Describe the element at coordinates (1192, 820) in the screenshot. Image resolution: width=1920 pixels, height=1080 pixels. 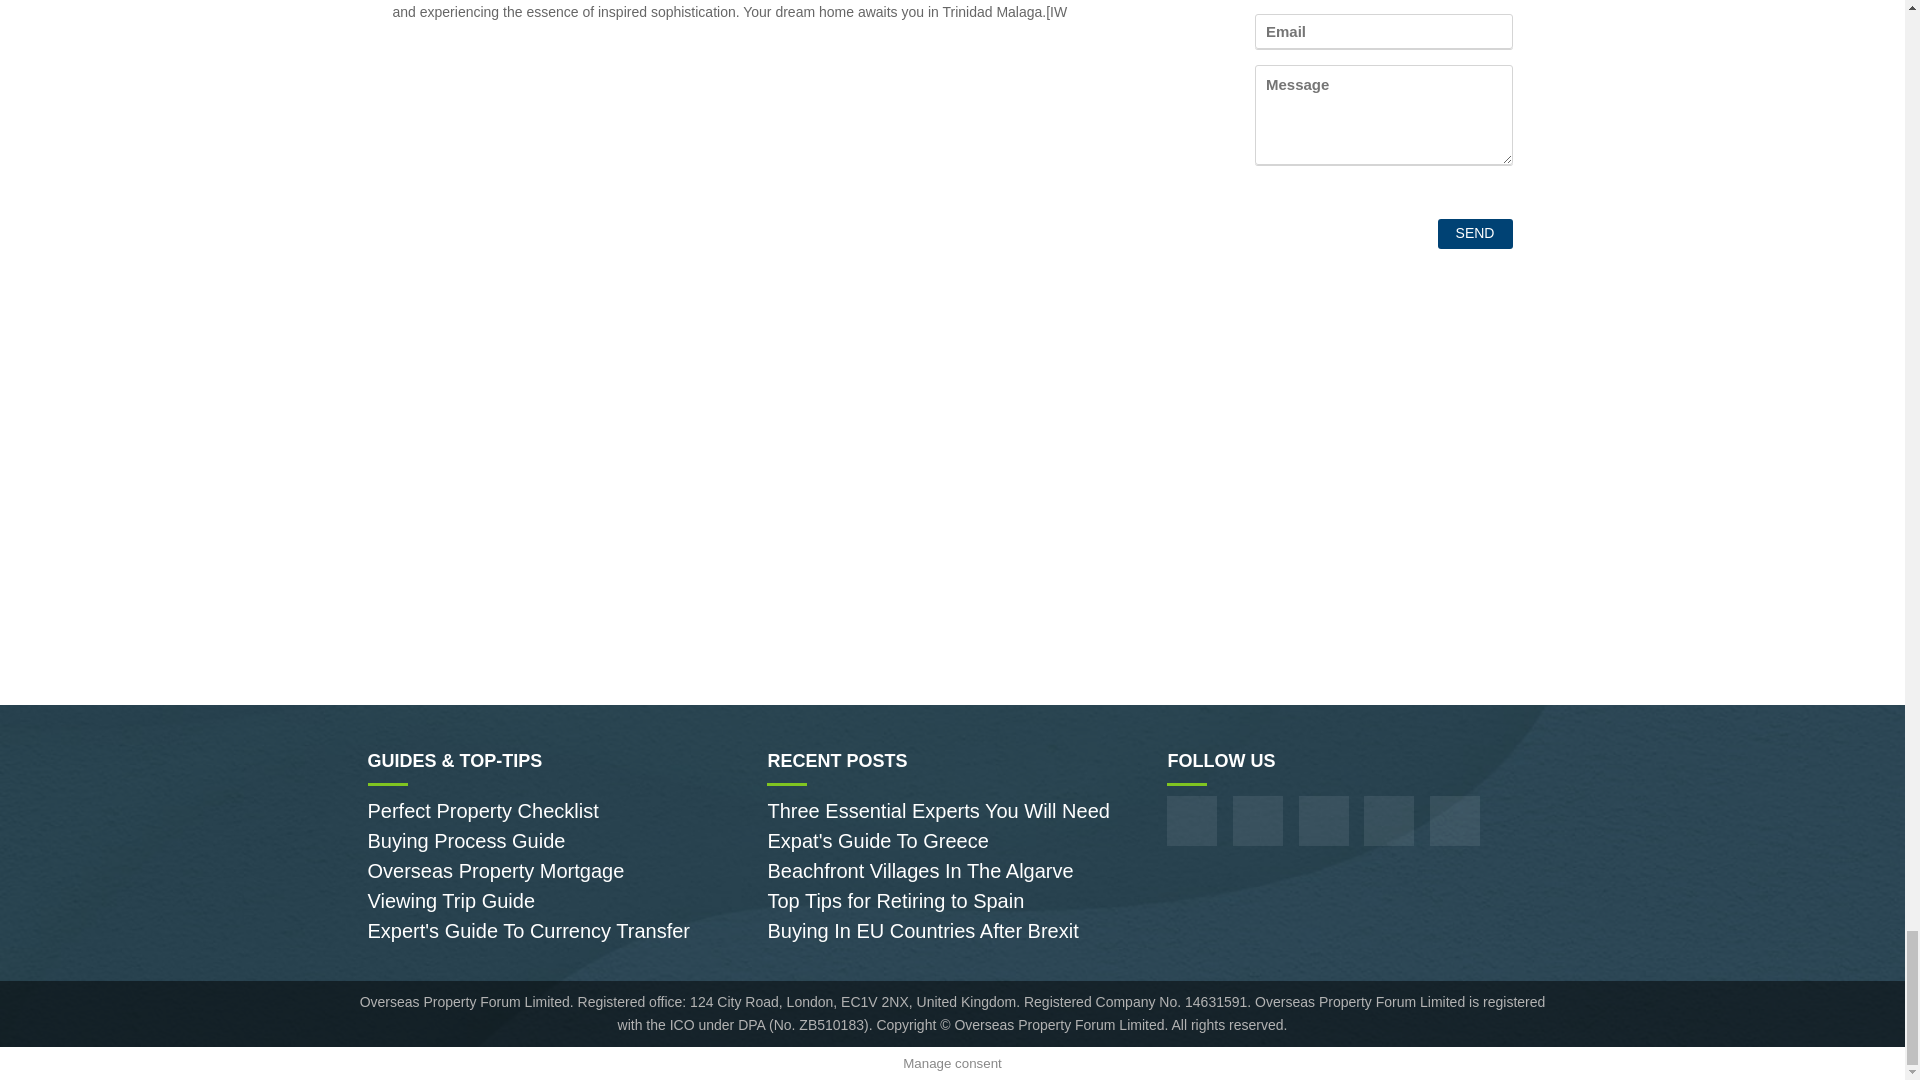
I see `Facebook` at that location.